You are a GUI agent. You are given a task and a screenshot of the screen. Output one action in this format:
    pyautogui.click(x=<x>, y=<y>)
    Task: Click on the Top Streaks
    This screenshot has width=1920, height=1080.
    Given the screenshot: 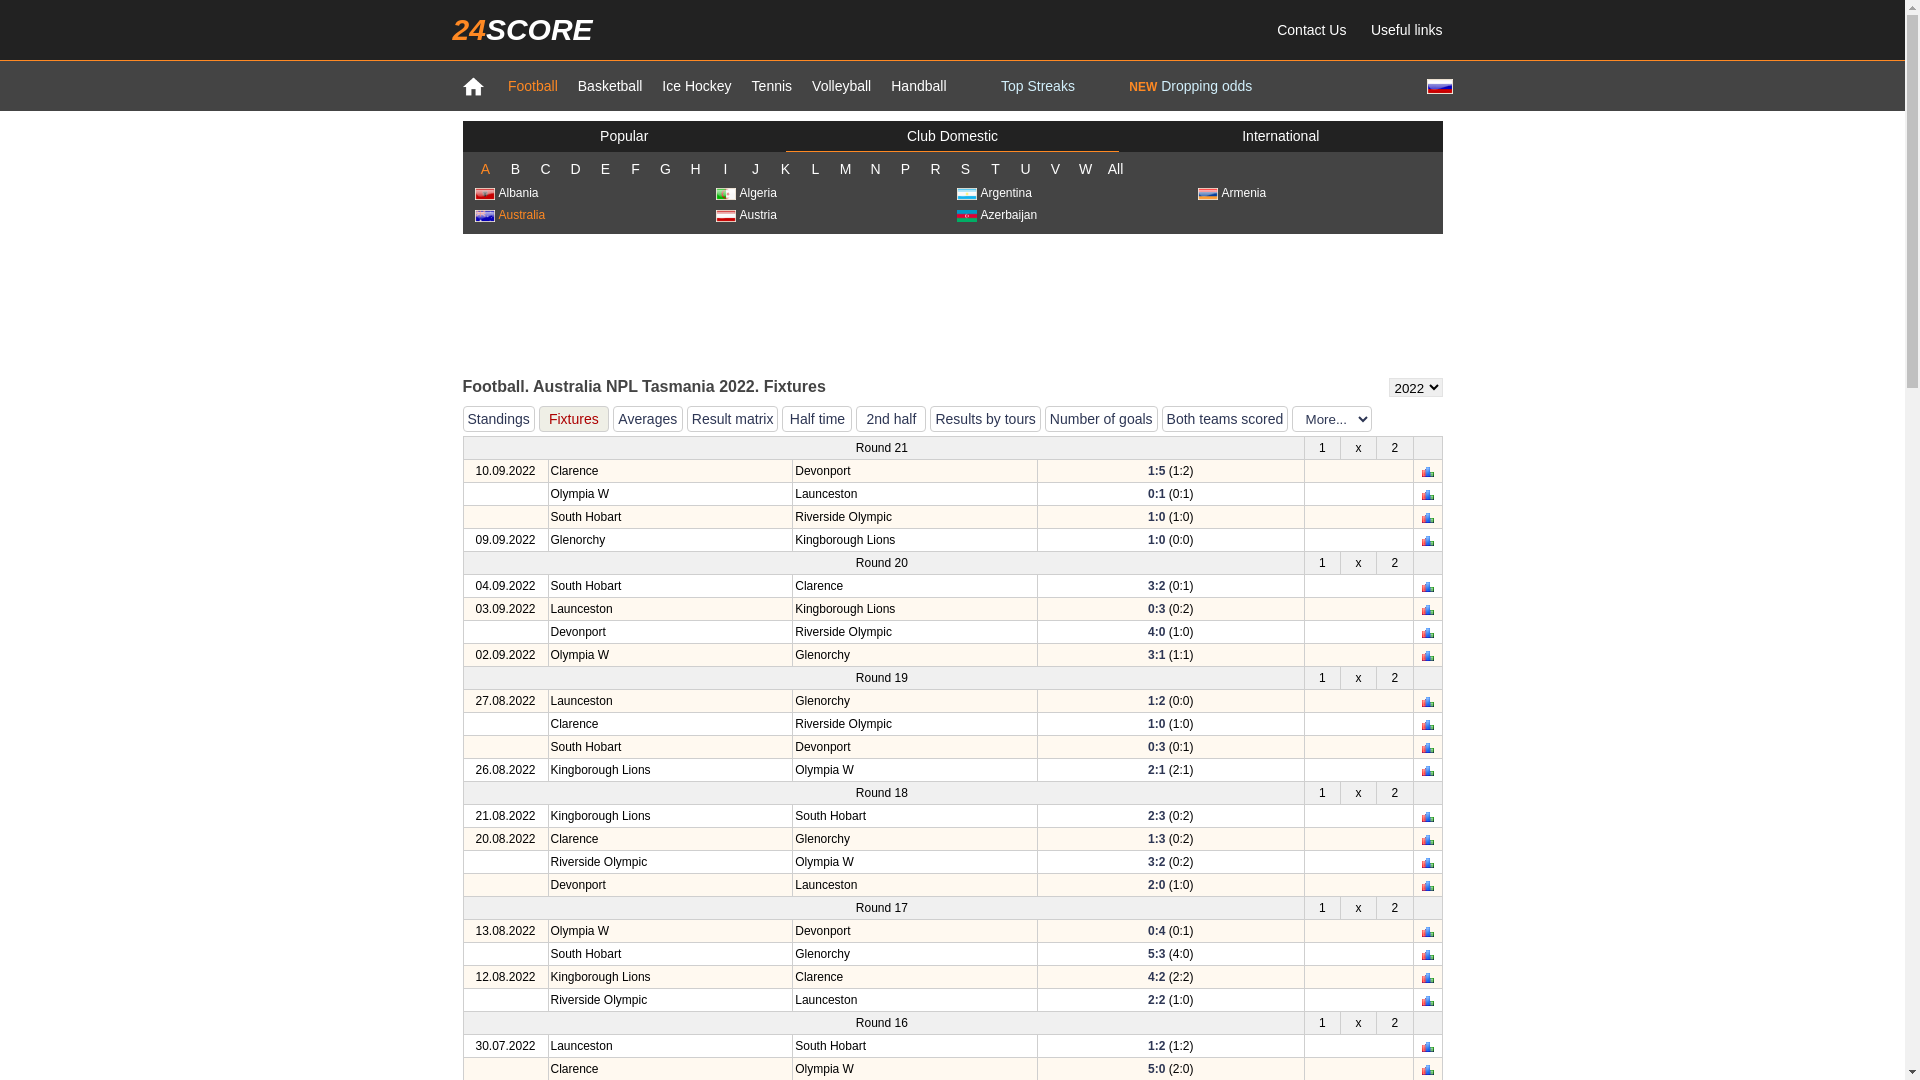 What is the action you would take?
    pyautogui.click(x=1038, y=86)
    